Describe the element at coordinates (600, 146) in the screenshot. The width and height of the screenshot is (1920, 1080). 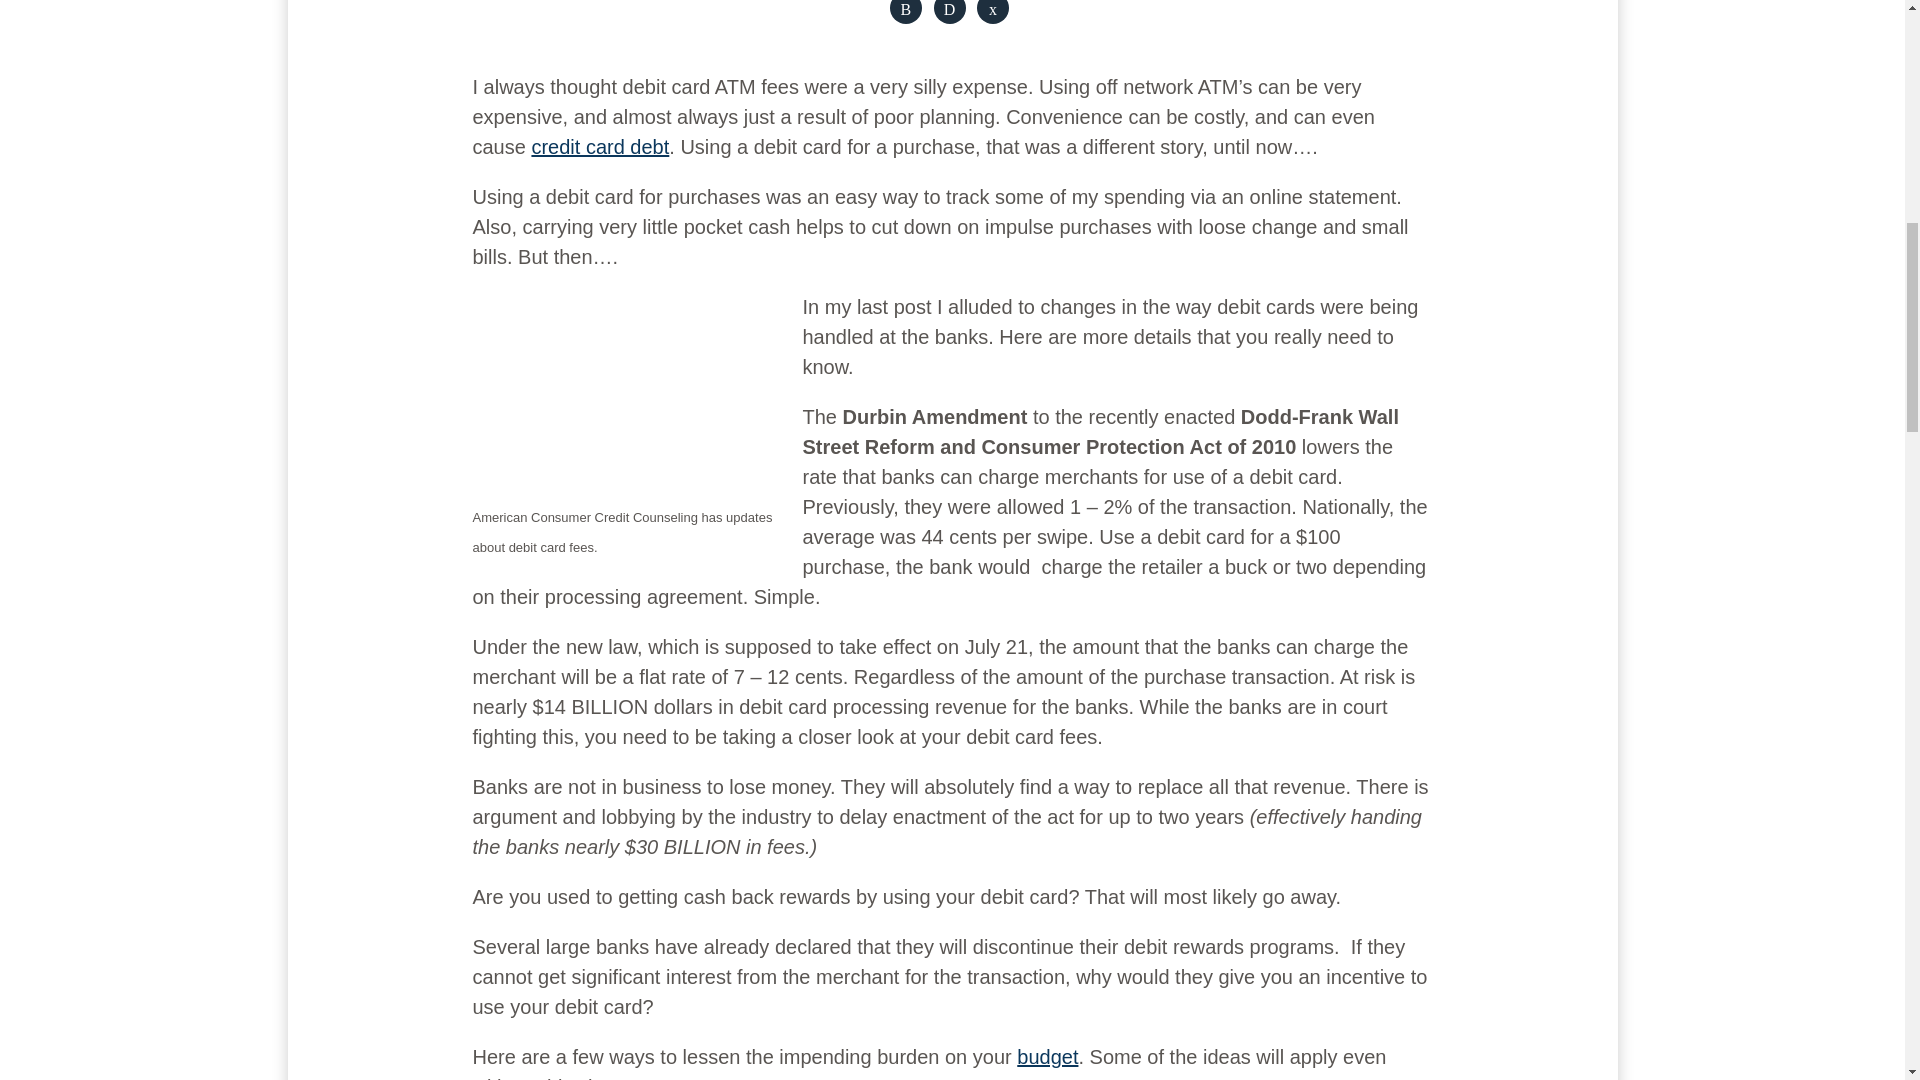
I see `credit card debt` at that location.